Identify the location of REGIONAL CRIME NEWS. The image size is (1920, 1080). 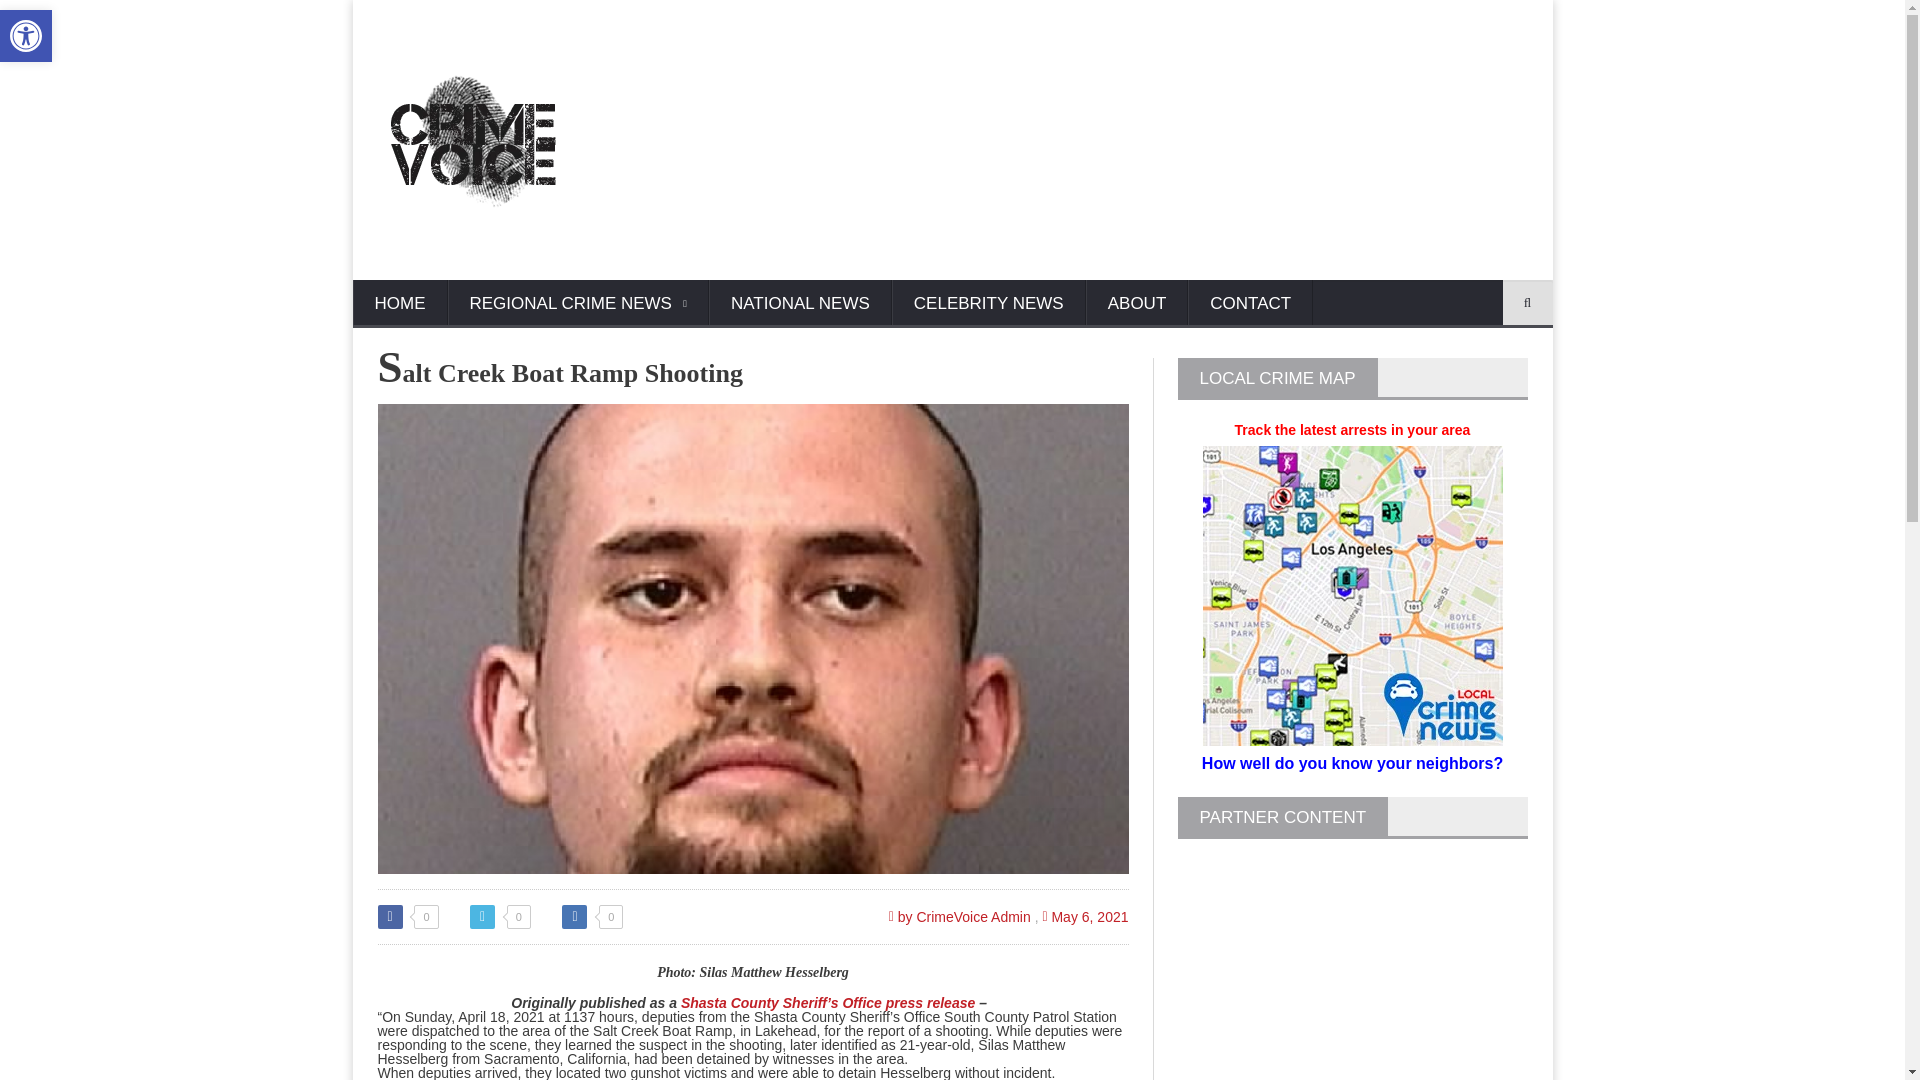
(578, 304).